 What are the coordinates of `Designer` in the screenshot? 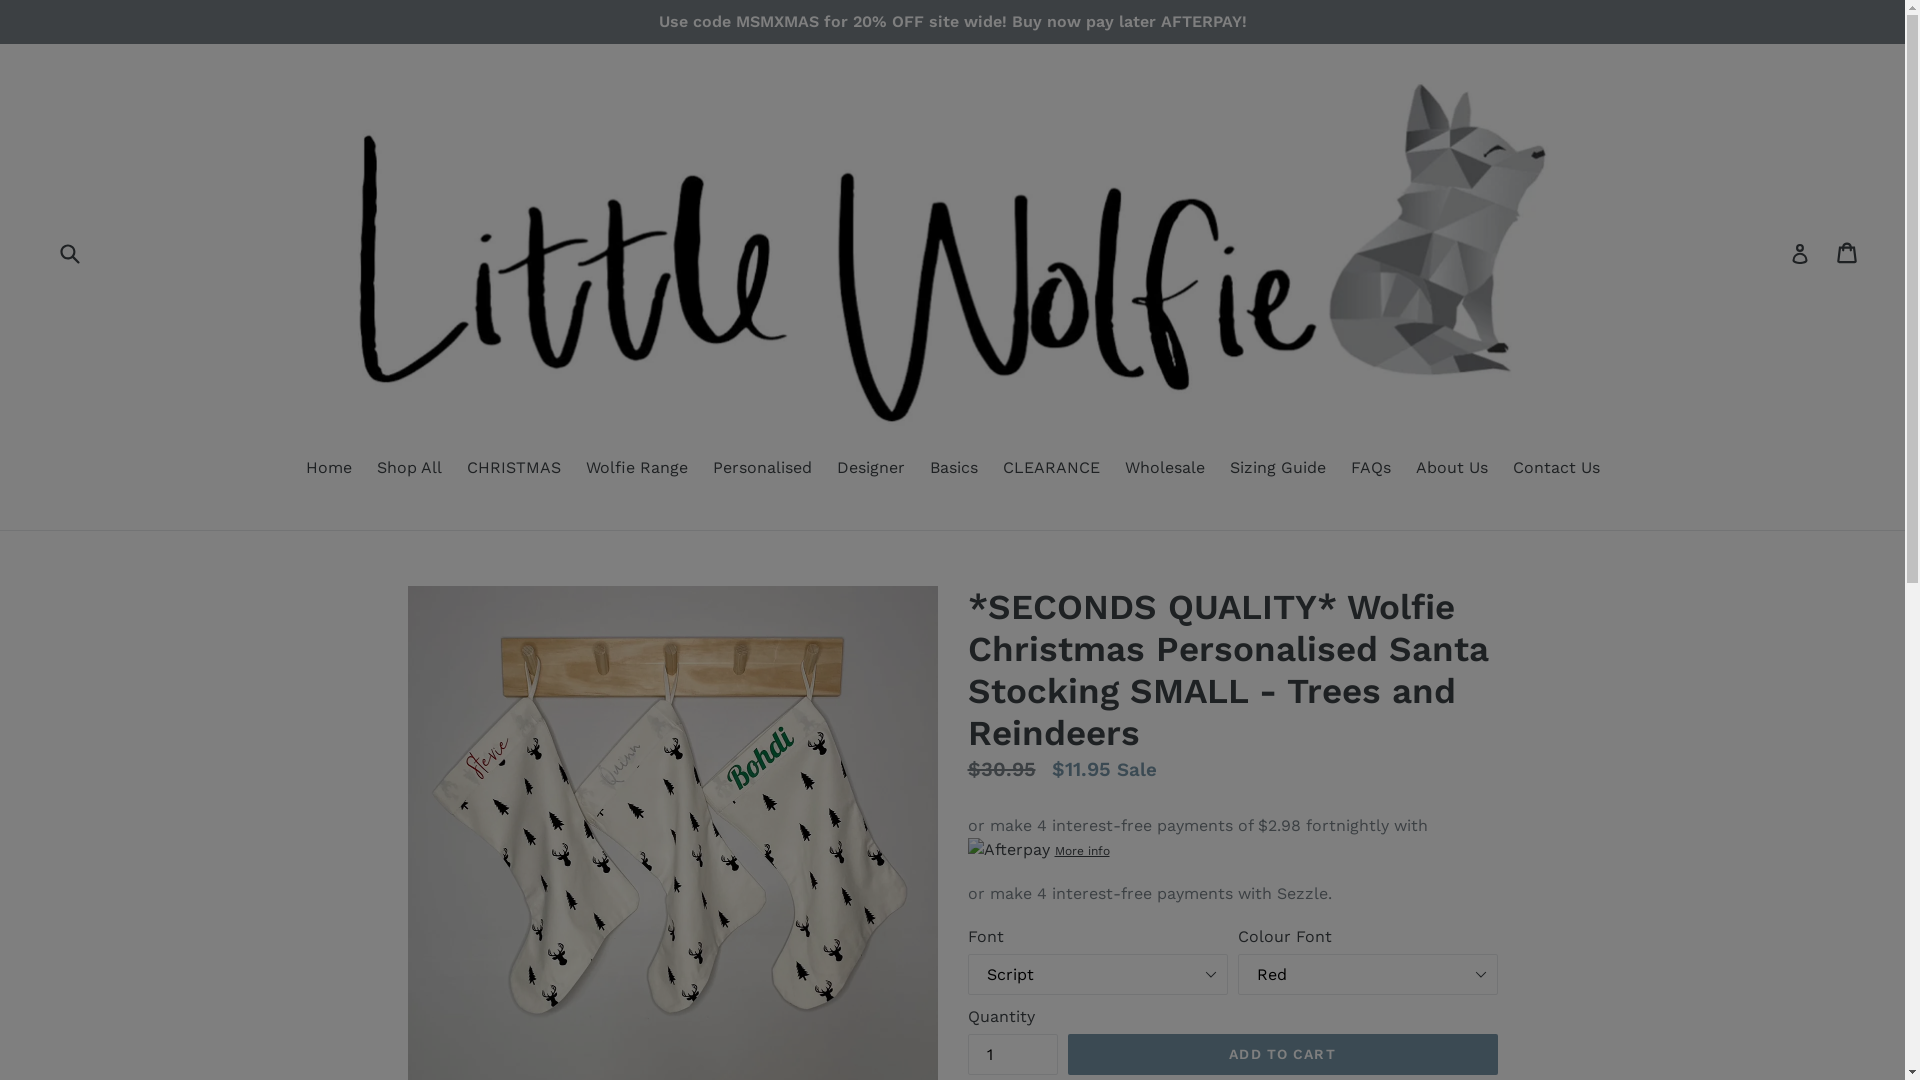 It's located at (870, 470).